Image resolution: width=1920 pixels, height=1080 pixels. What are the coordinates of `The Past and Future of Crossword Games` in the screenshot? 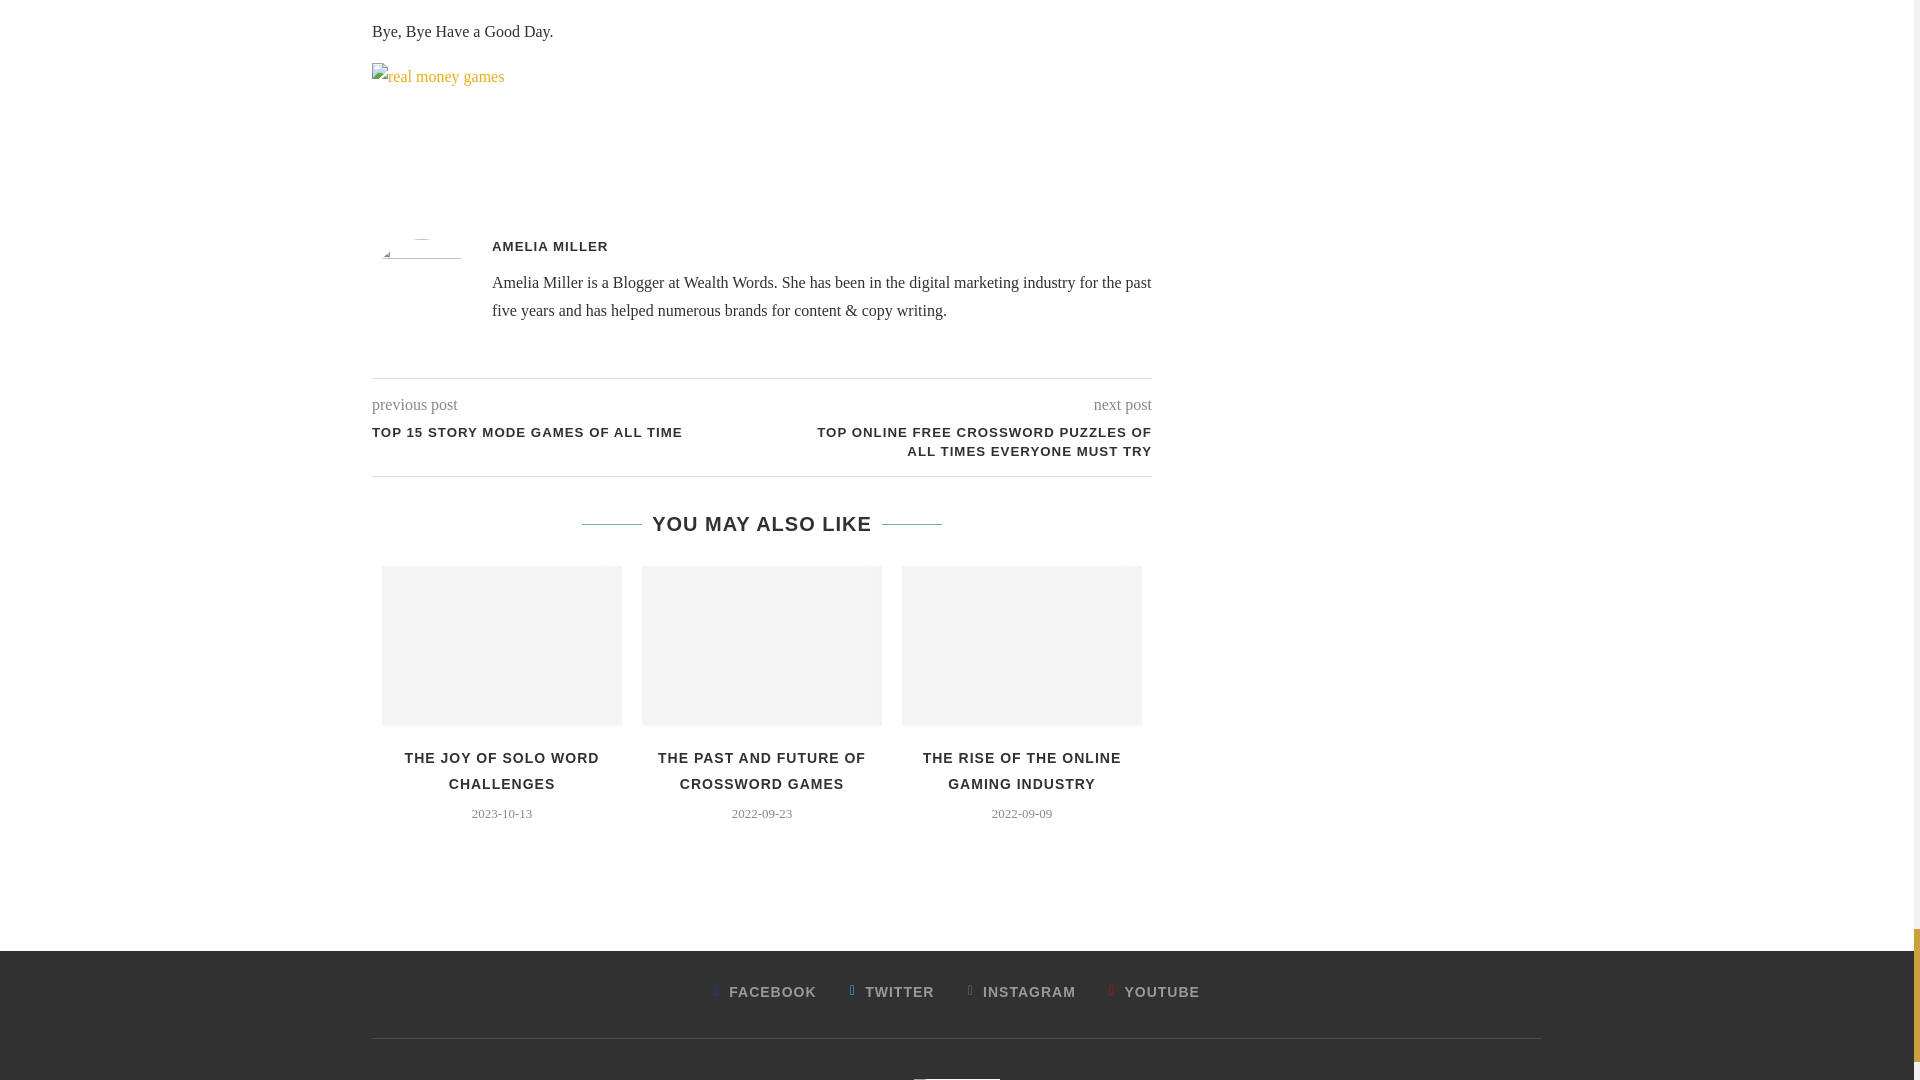 It's located at (761, 645).